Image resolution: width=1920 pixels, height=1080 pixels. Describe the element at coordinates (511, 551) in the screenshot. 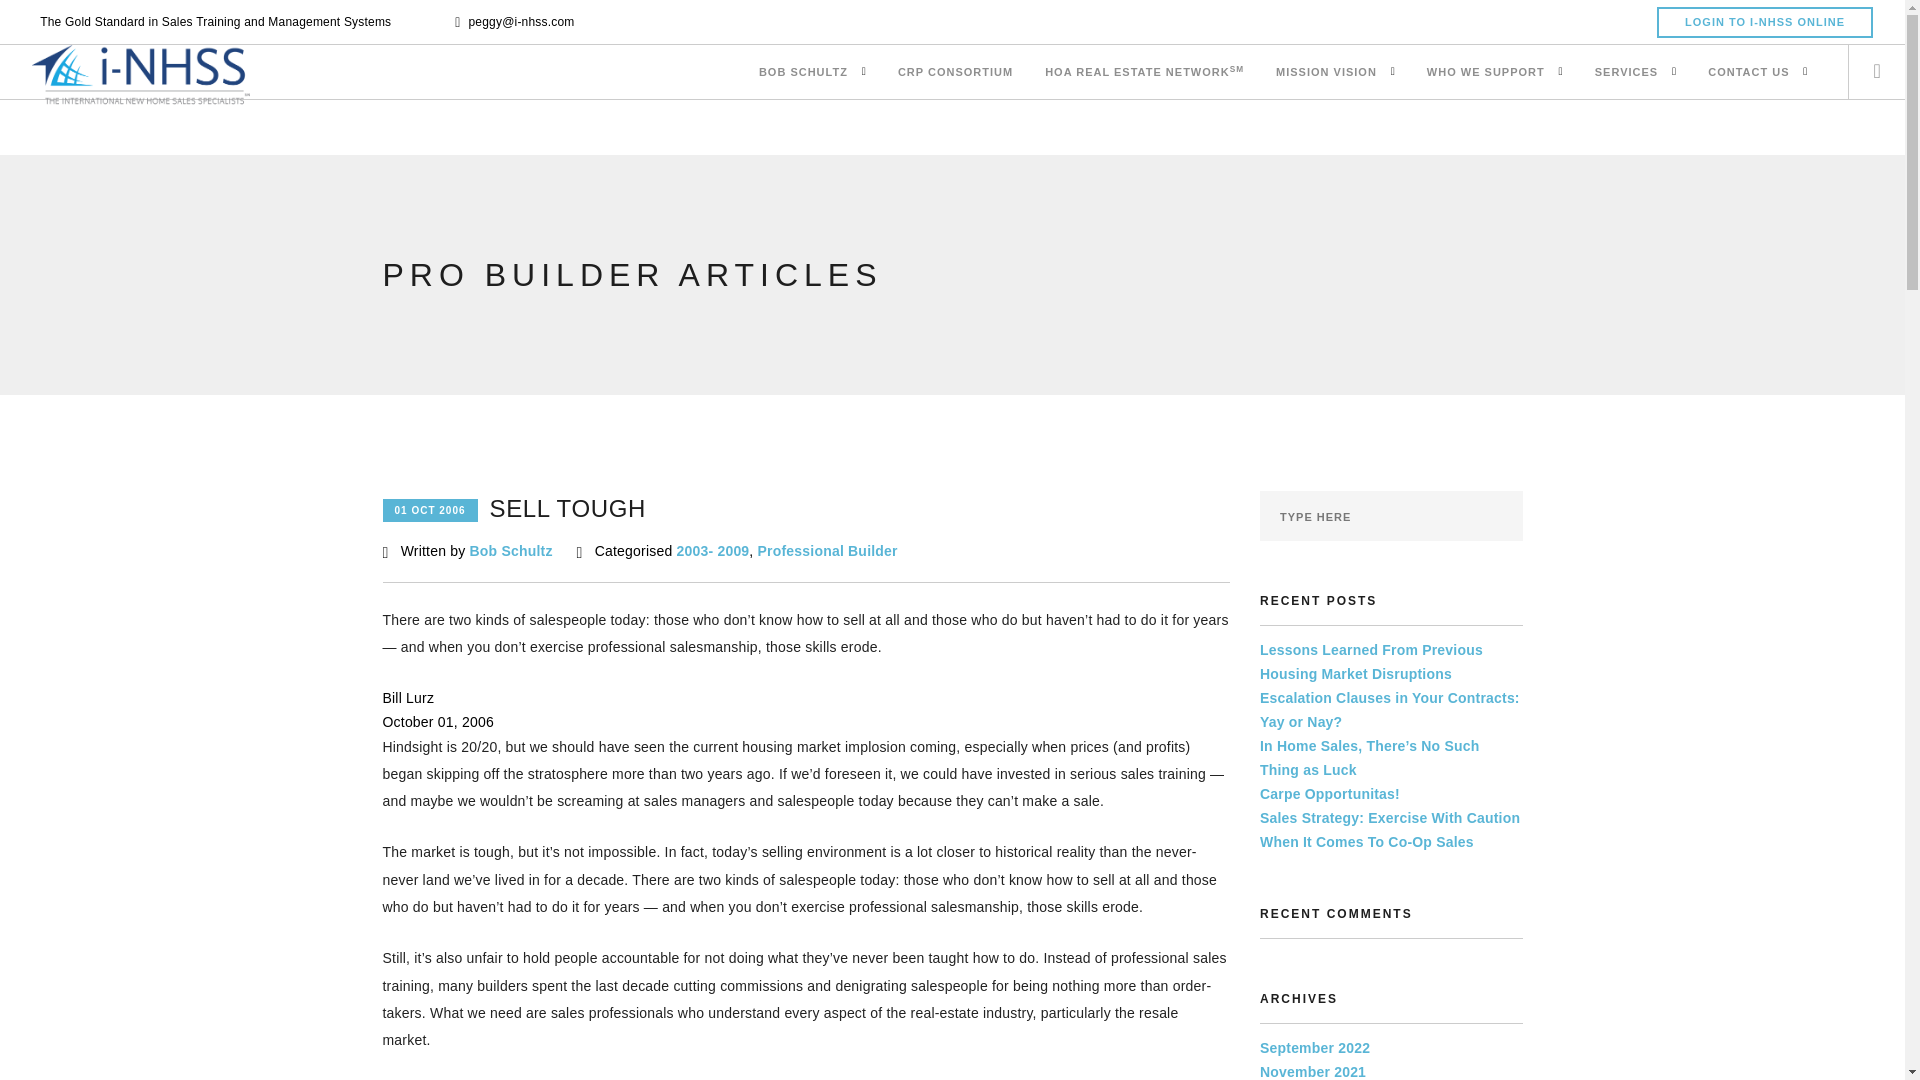

I see `Bob Schultz` at that location.